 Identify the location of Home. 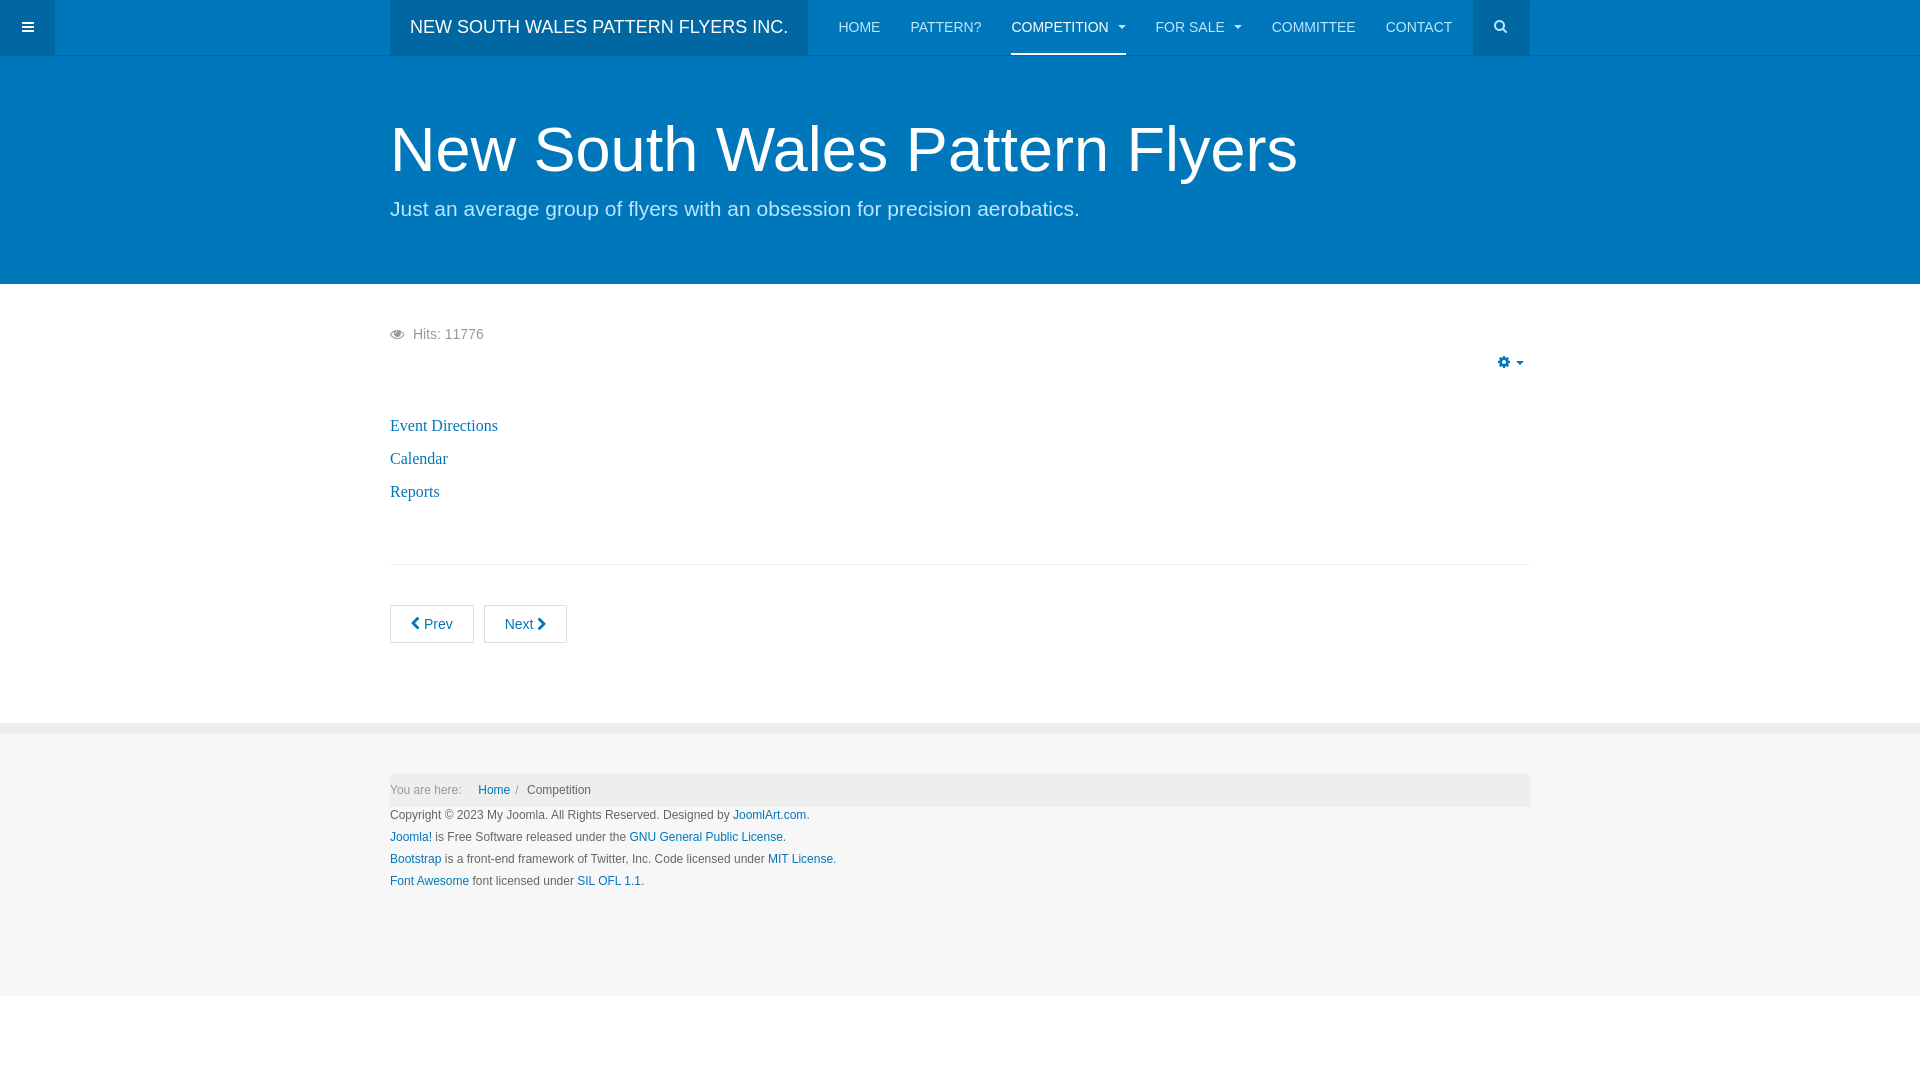
(494, 790).